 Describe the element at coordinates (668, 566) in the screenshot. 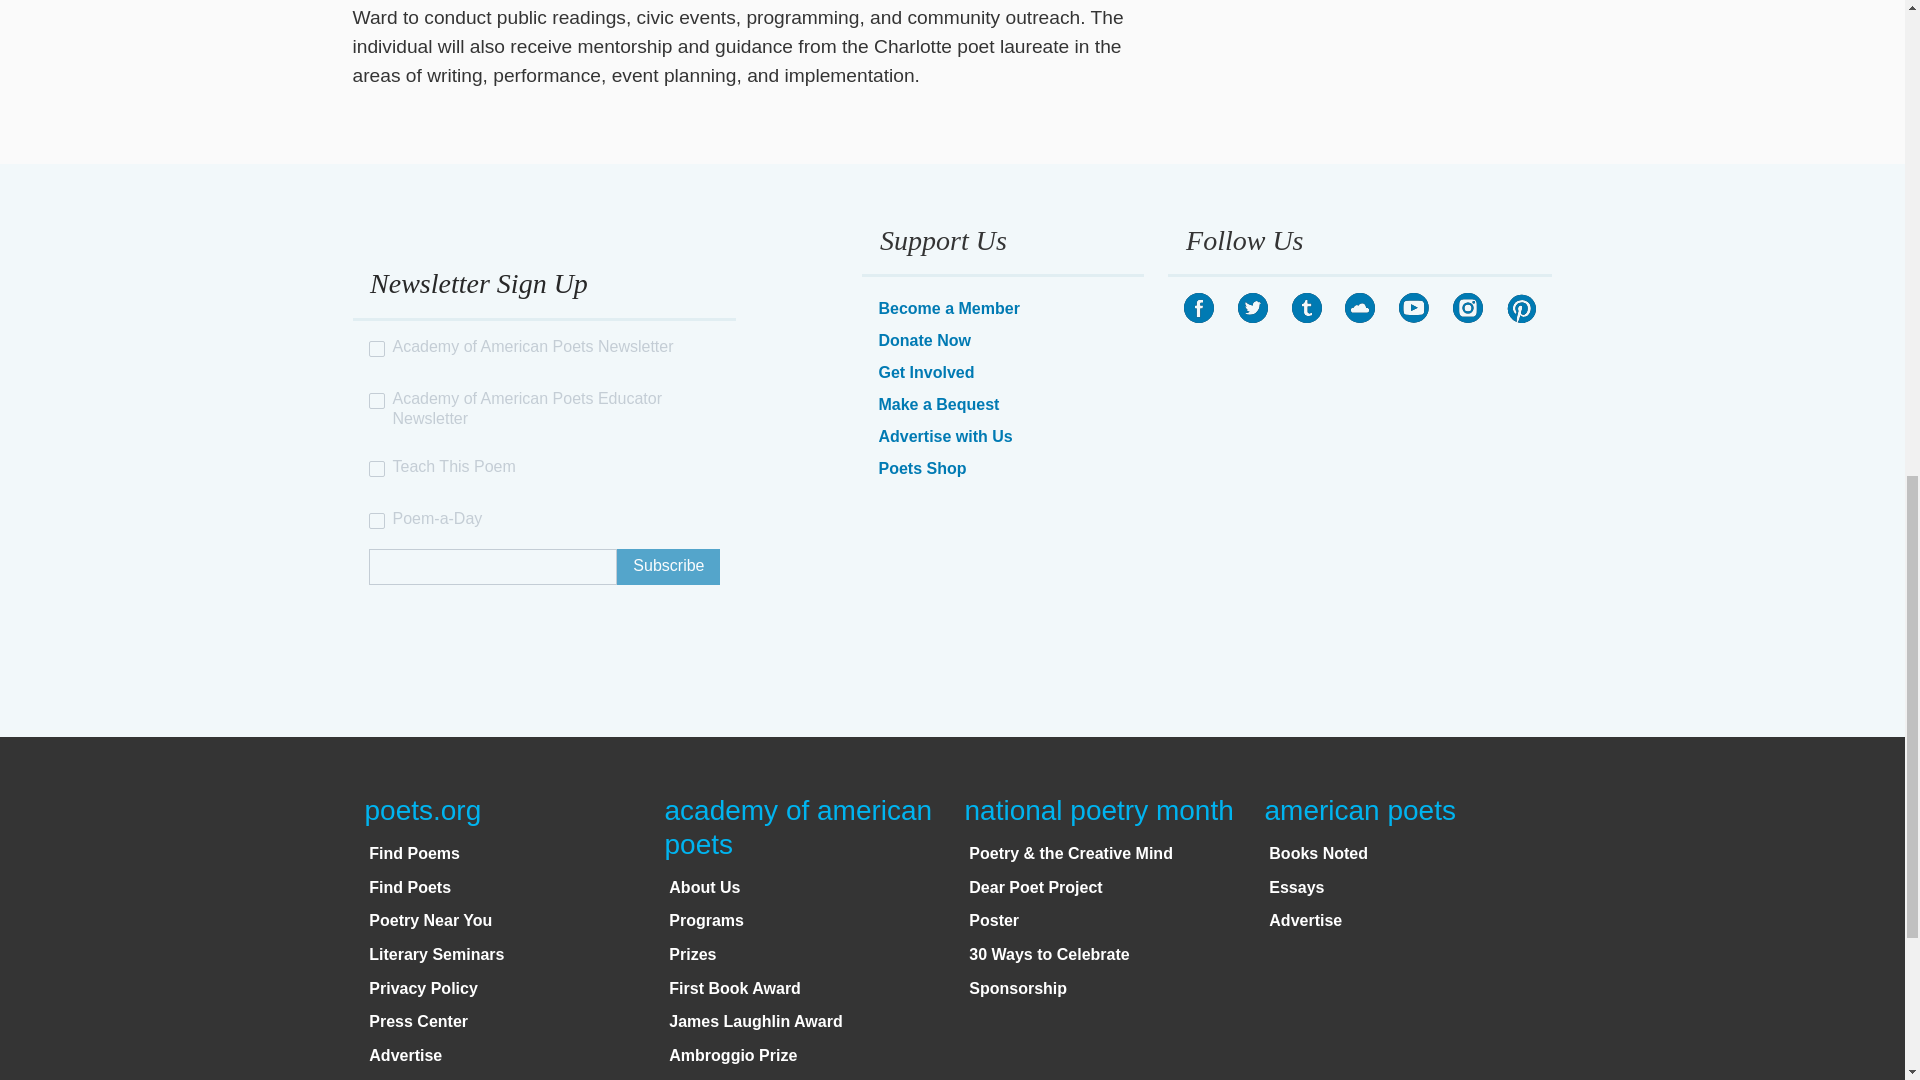

I see `Subscribe` at that location.